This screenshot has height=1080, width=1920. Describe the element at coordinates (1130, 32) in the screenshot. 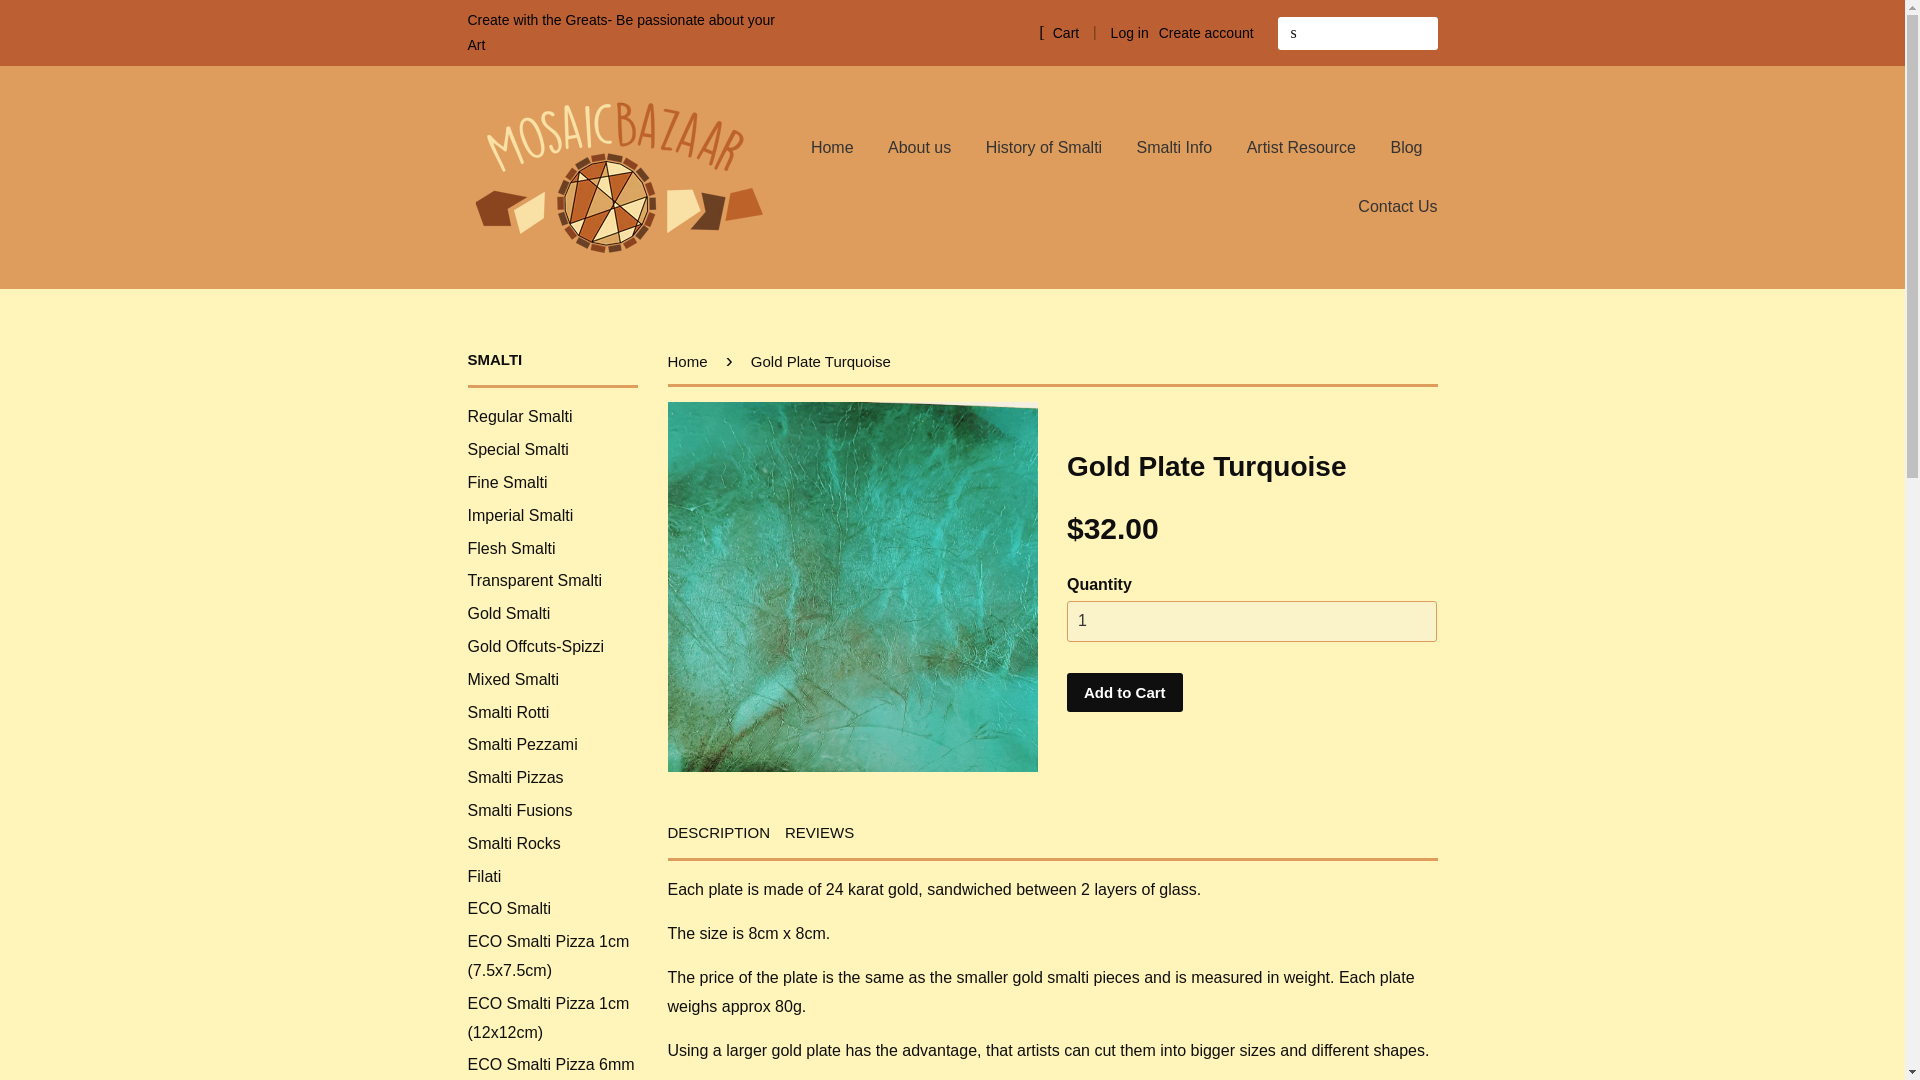

I see `Log in` at that location.